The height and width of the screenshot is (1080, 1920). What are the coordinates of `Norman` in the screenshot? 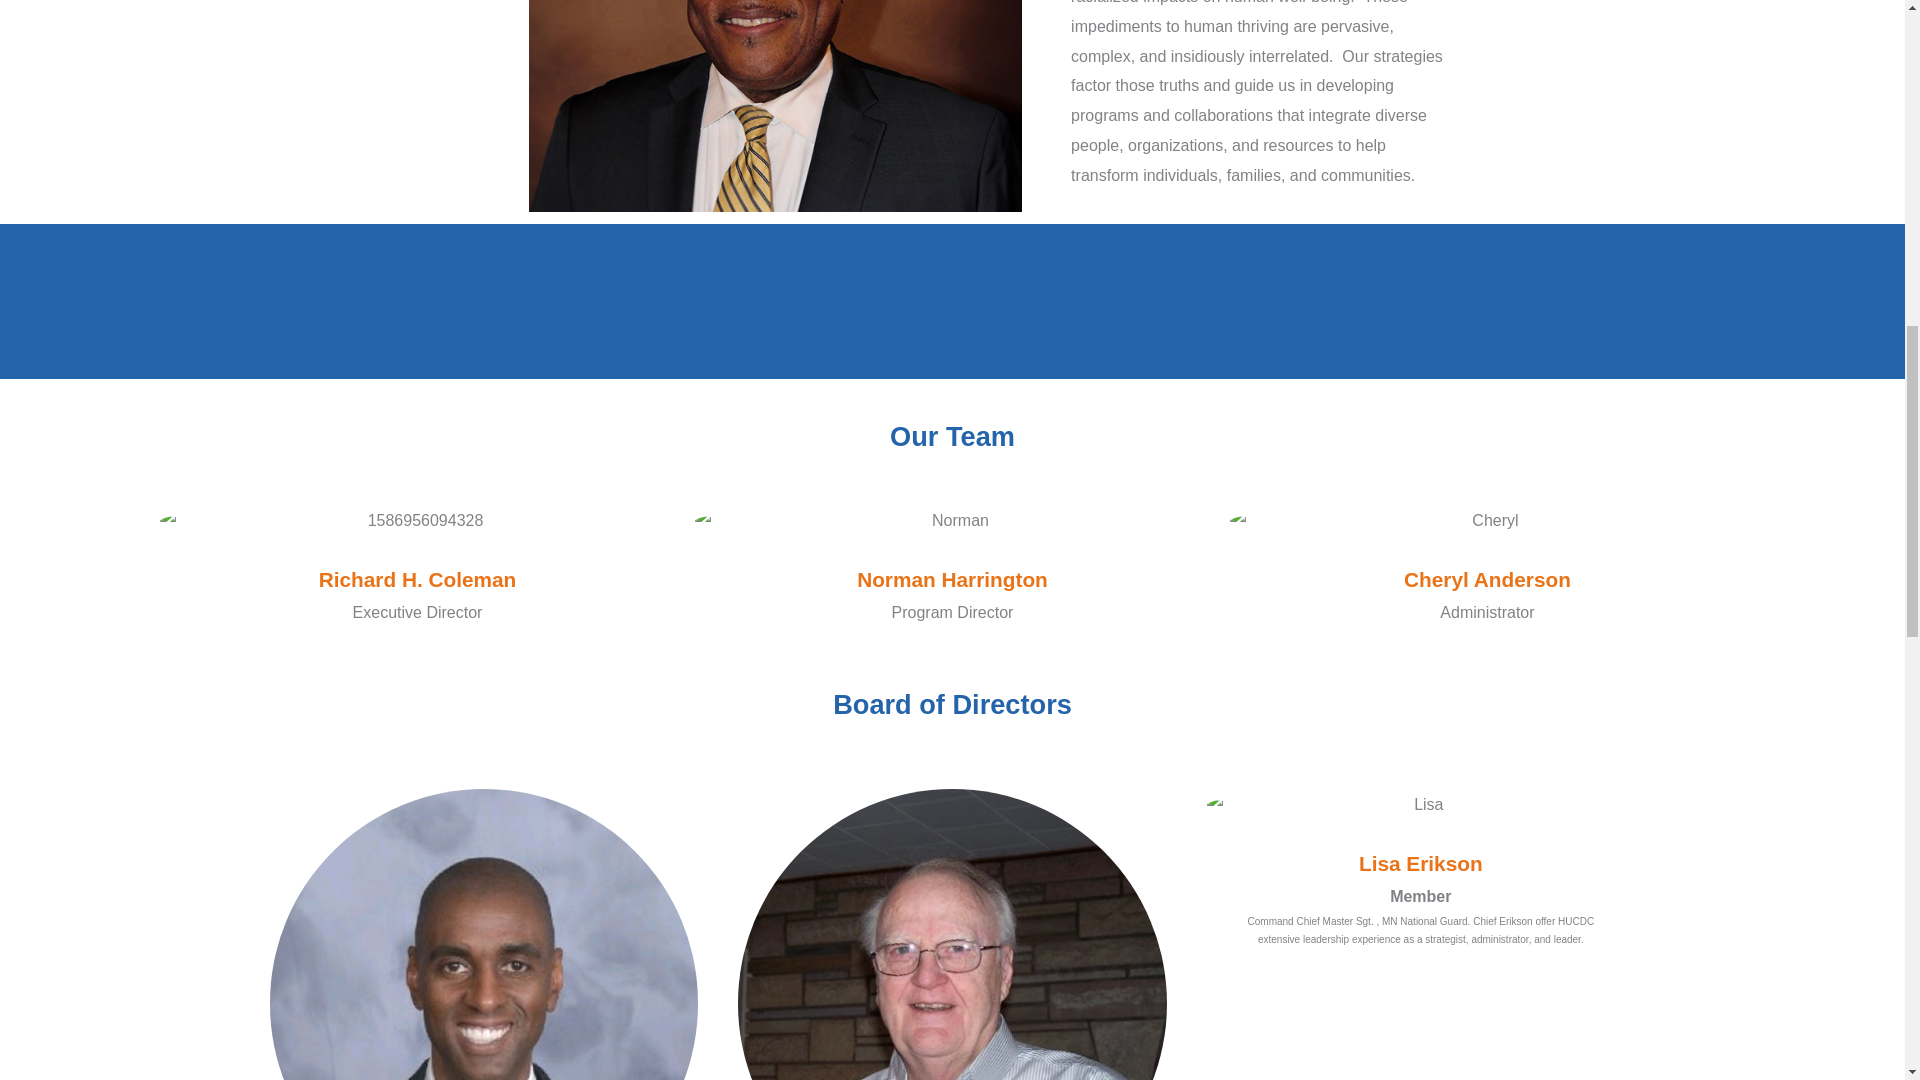 It's located at (952, 520).